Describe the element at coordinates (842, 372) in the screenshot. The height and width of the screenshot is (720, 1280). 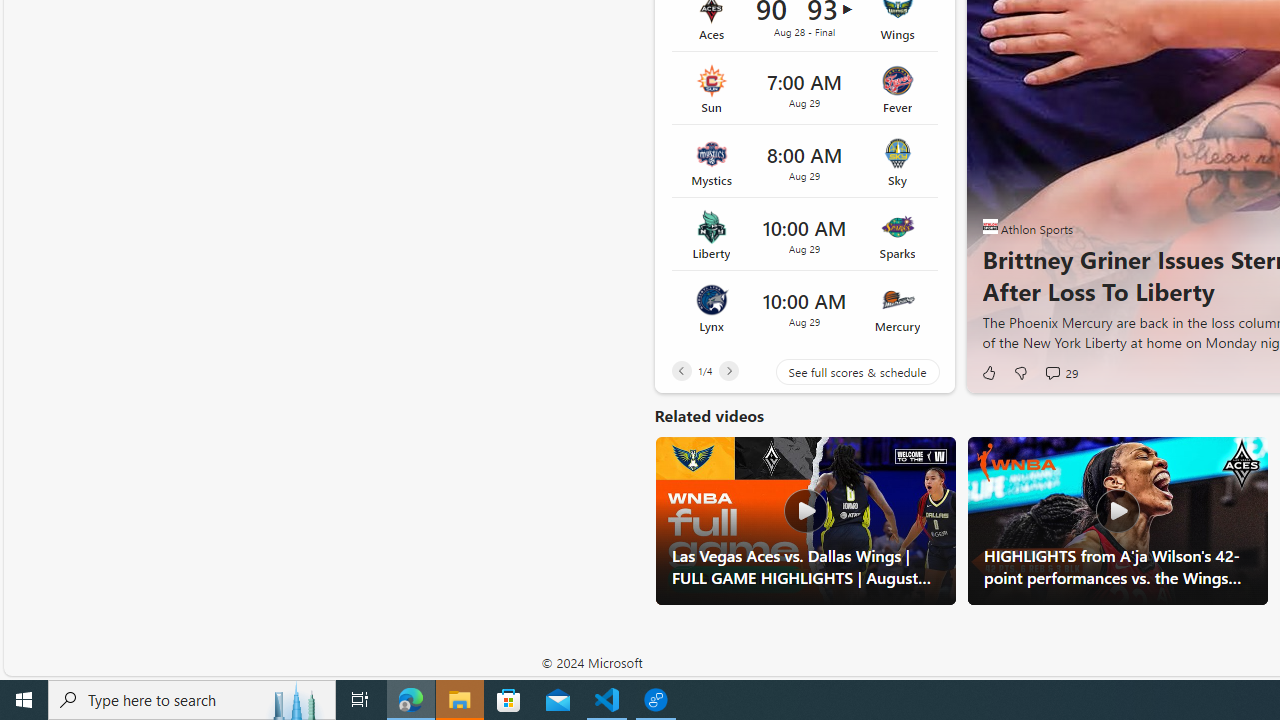
I see `See full scores & schedule` at that location.